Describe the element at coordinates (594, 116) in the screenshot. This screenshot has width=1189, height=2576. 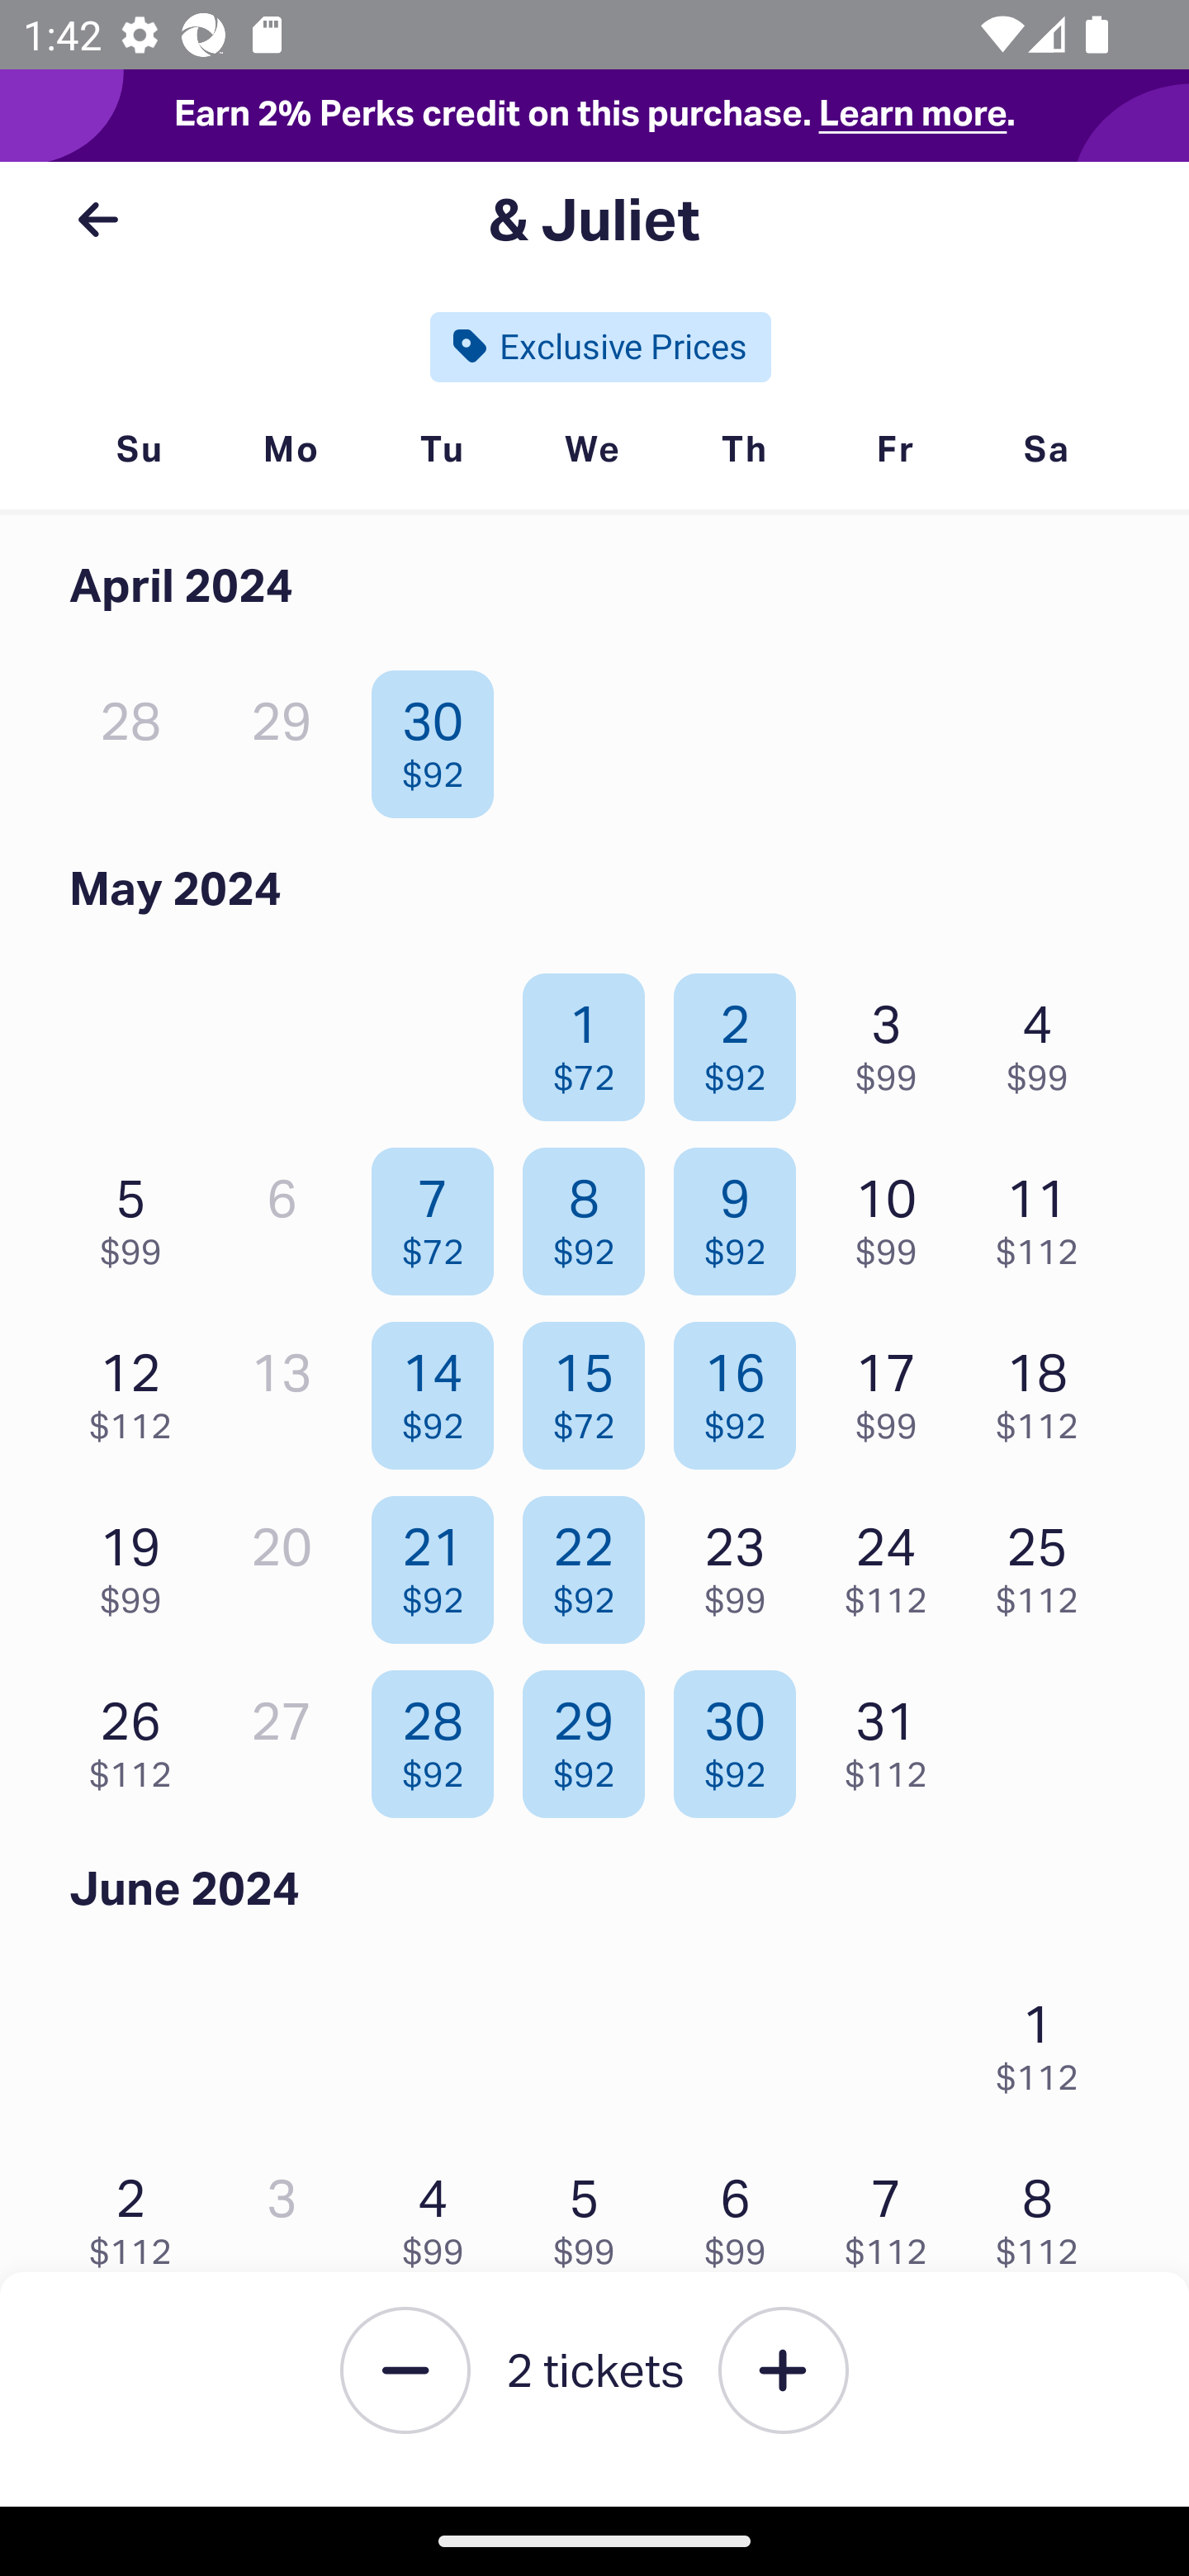
I see `Earn 2% Perks credit on this purchase. Learn more.` at that location.